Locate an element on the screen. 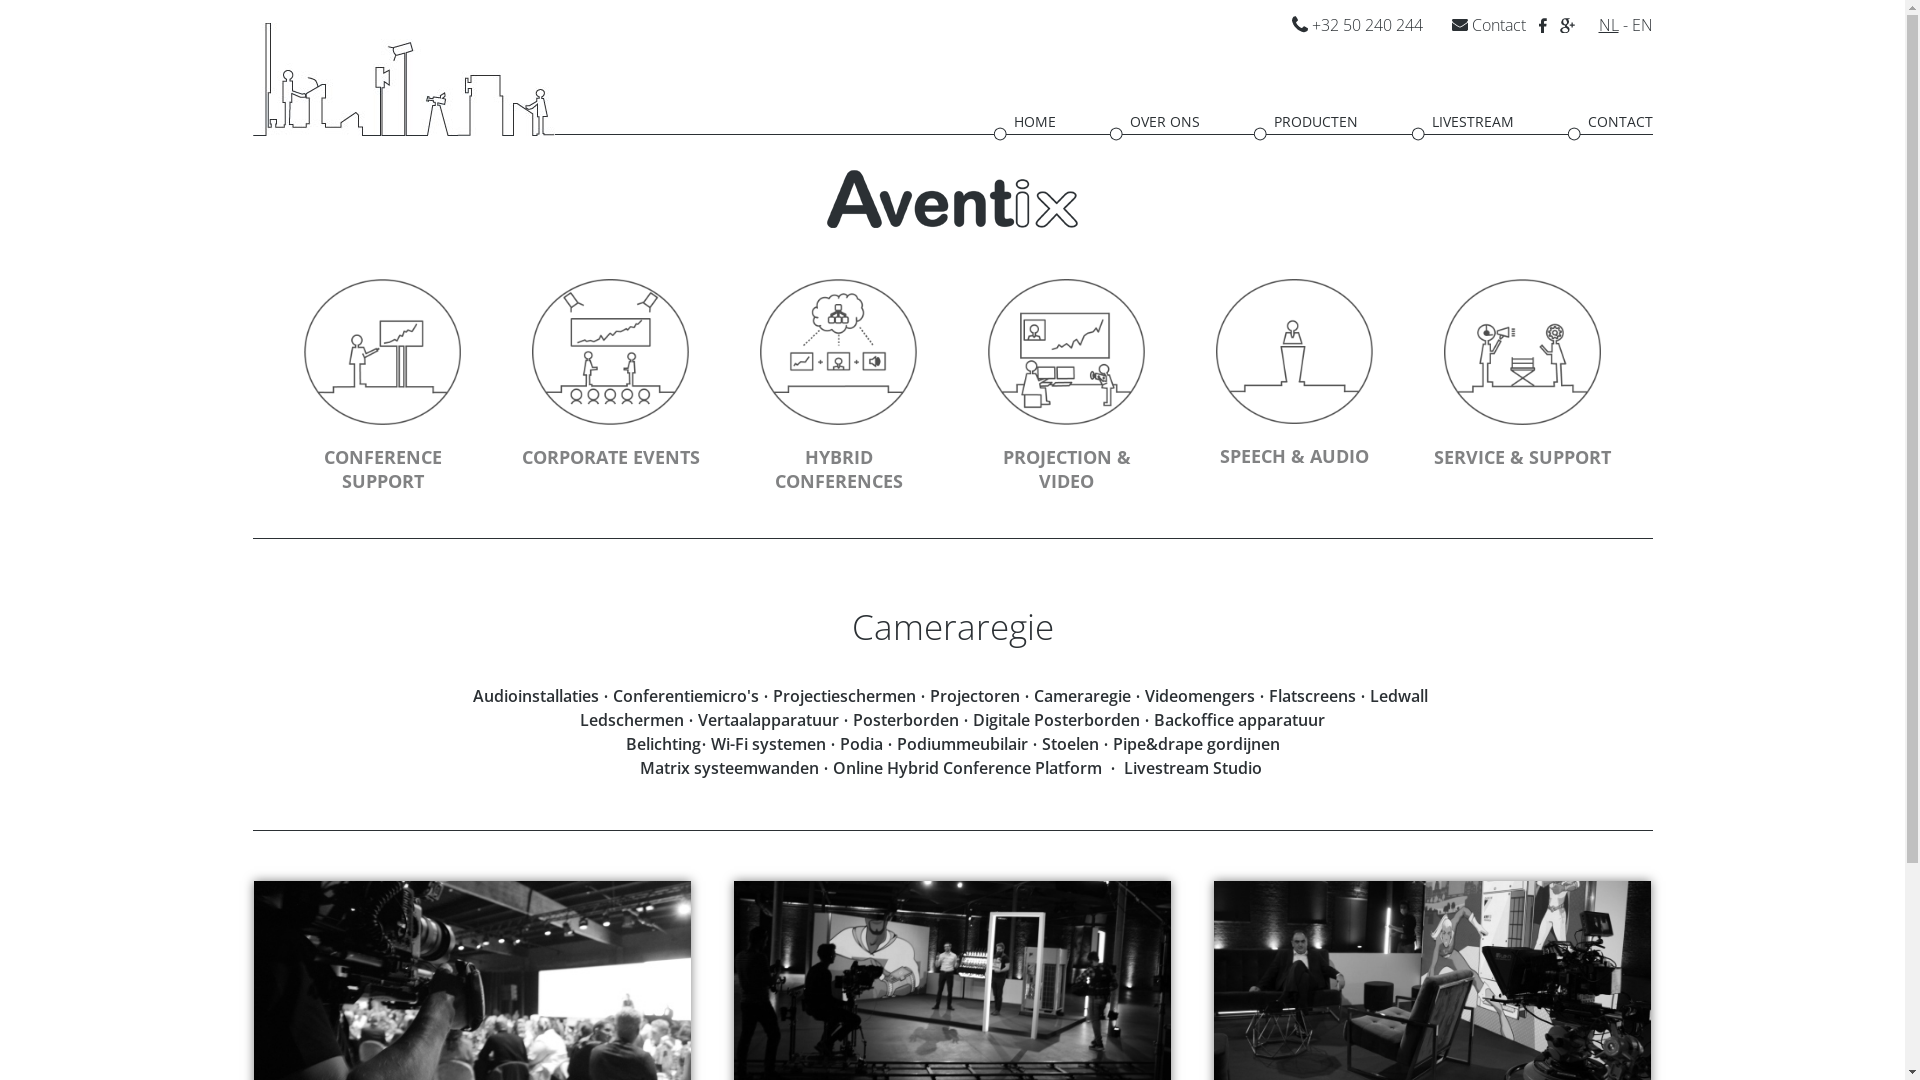  Stoelen is located at coordinates (1070, 744).